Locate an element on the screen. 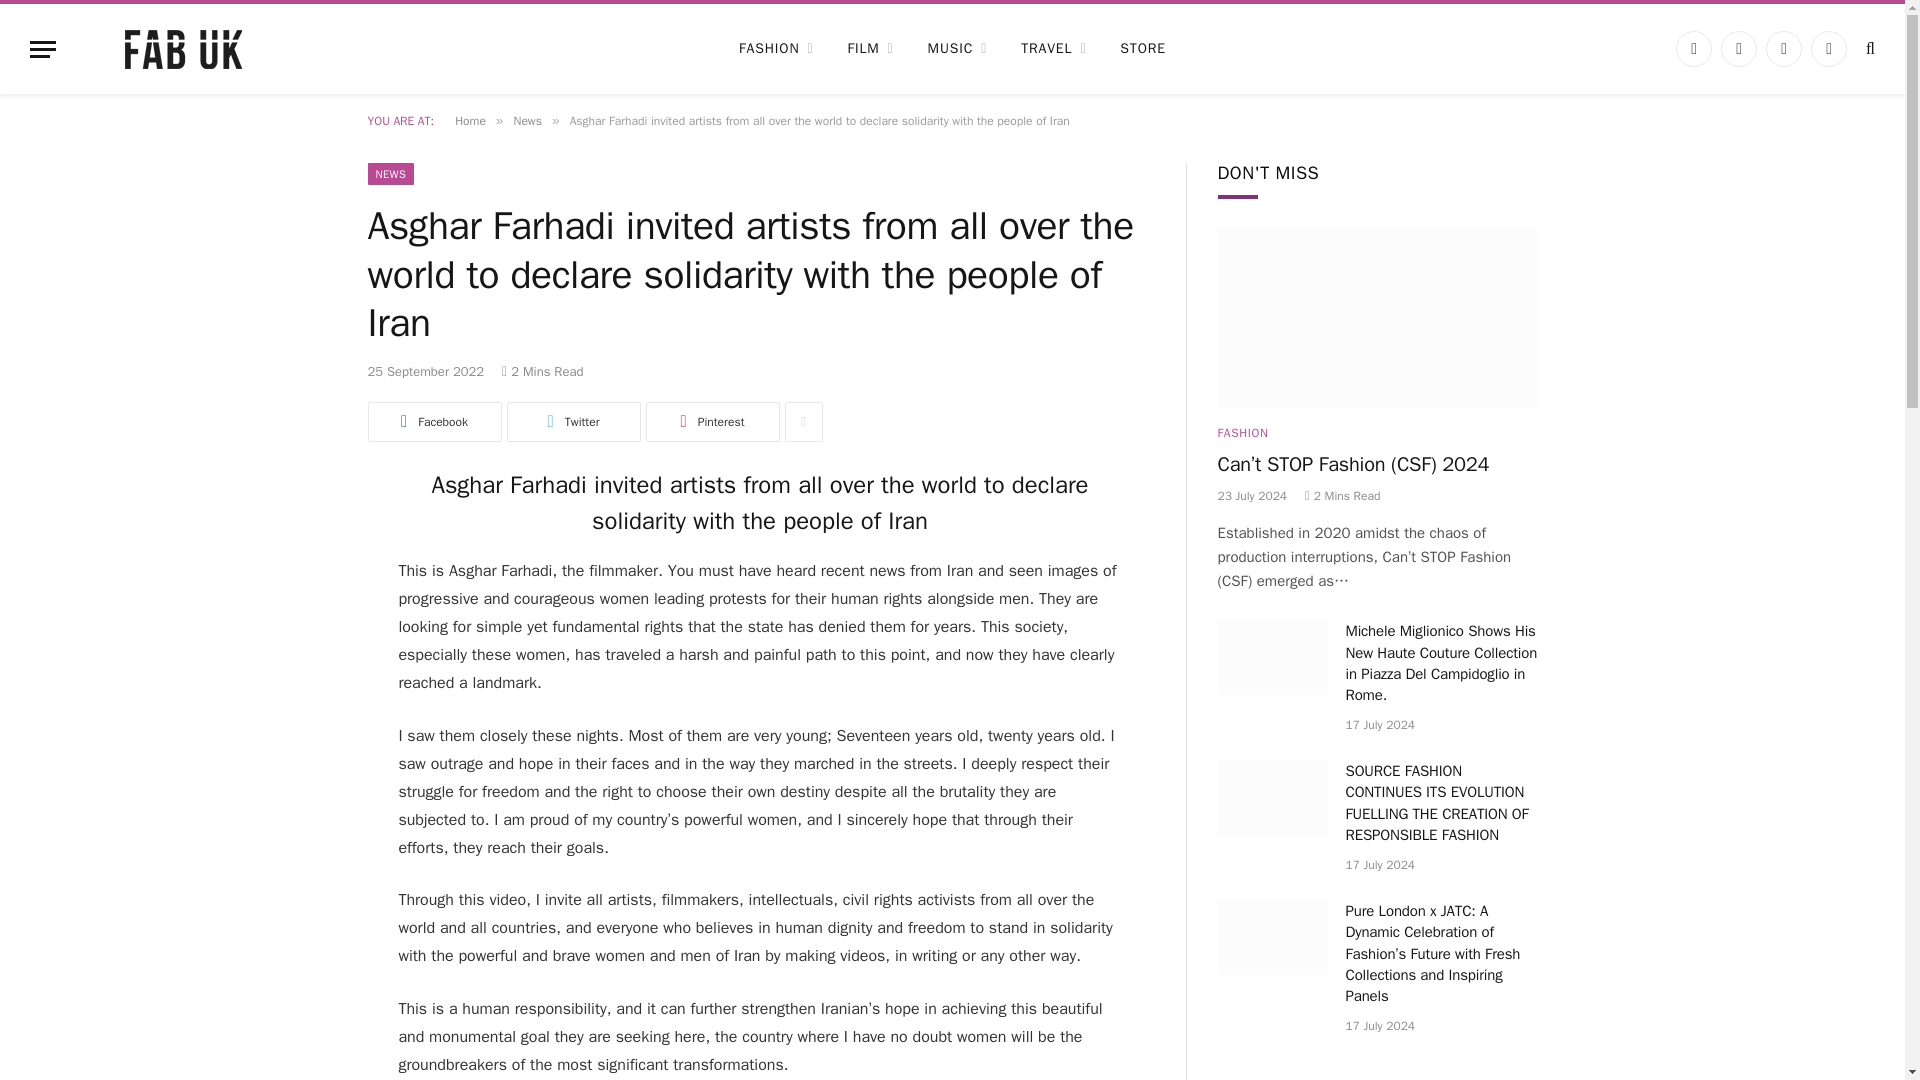 Image resolution: width=1920 pixels, height=1080 pixels. FASHION is located at coordinates (775, 48).